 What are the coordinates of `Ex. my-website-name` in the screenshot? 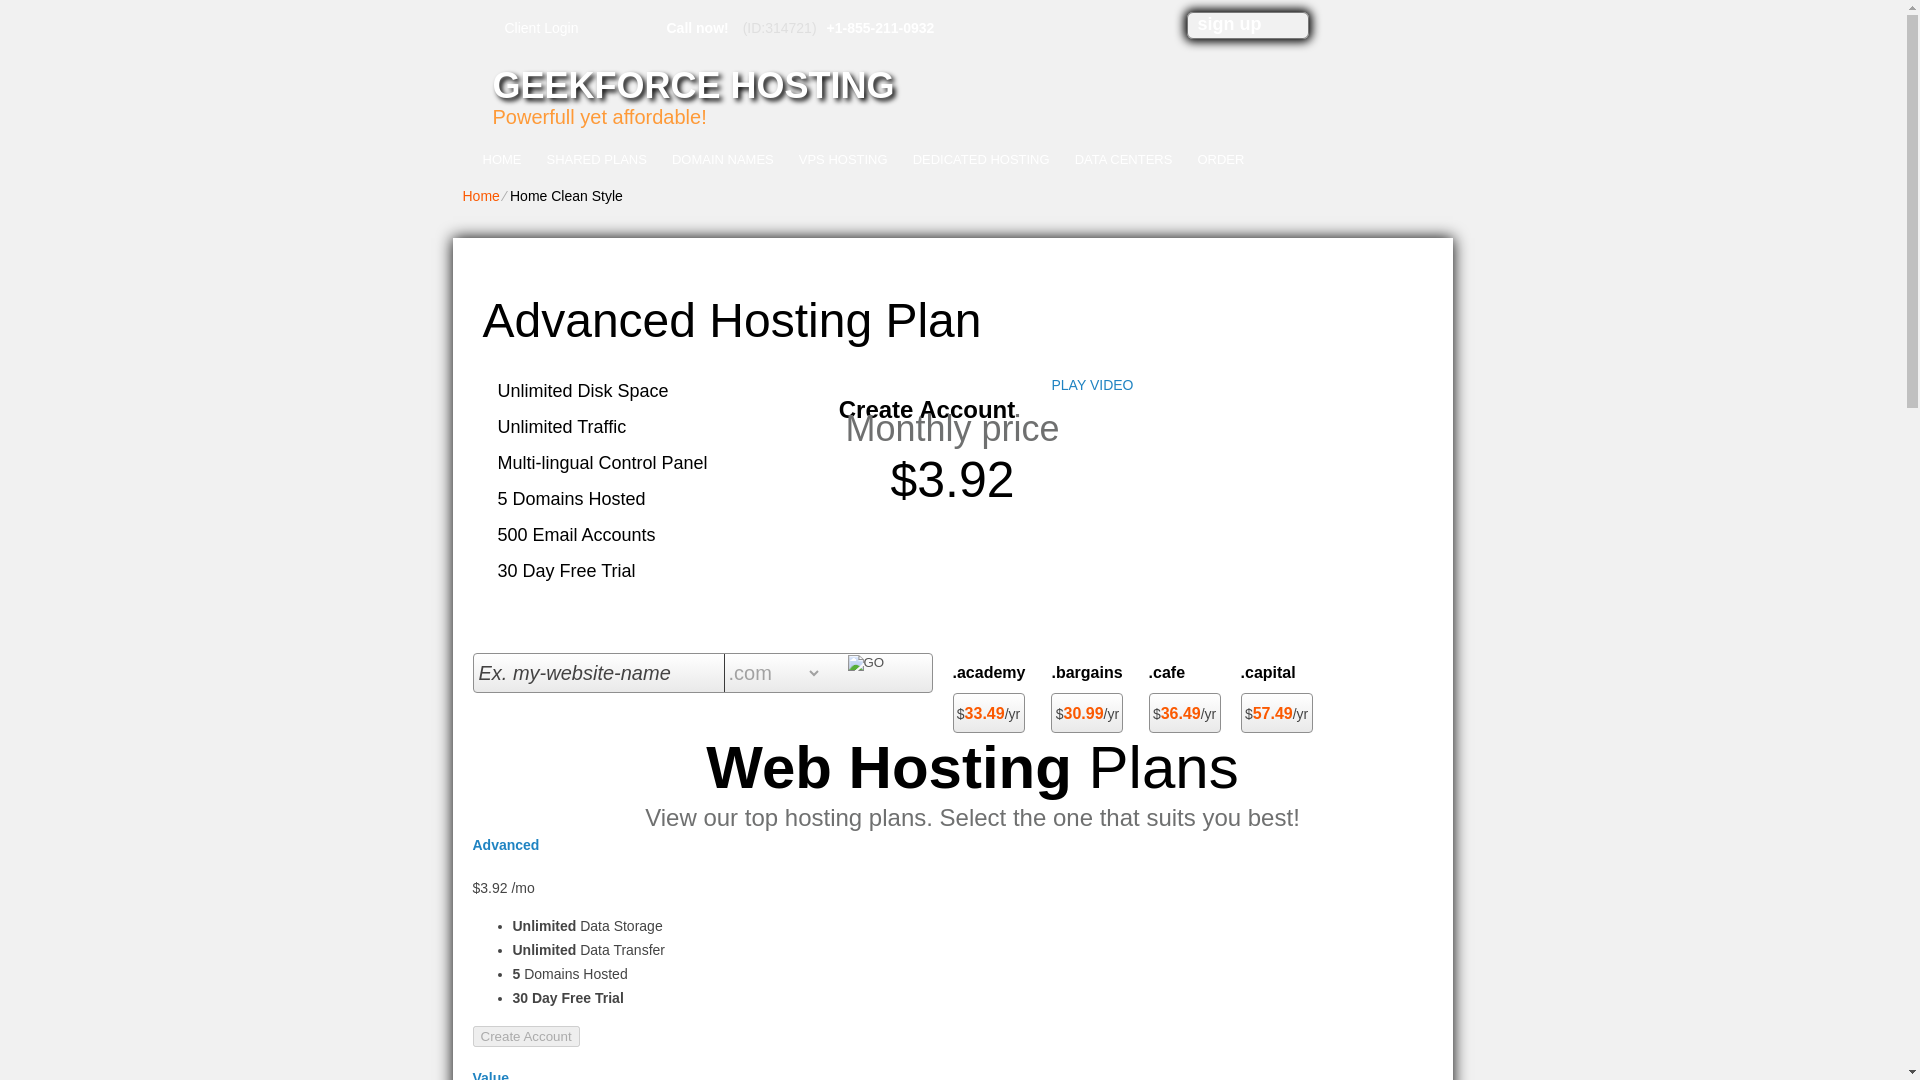 It's located at (600, 673).